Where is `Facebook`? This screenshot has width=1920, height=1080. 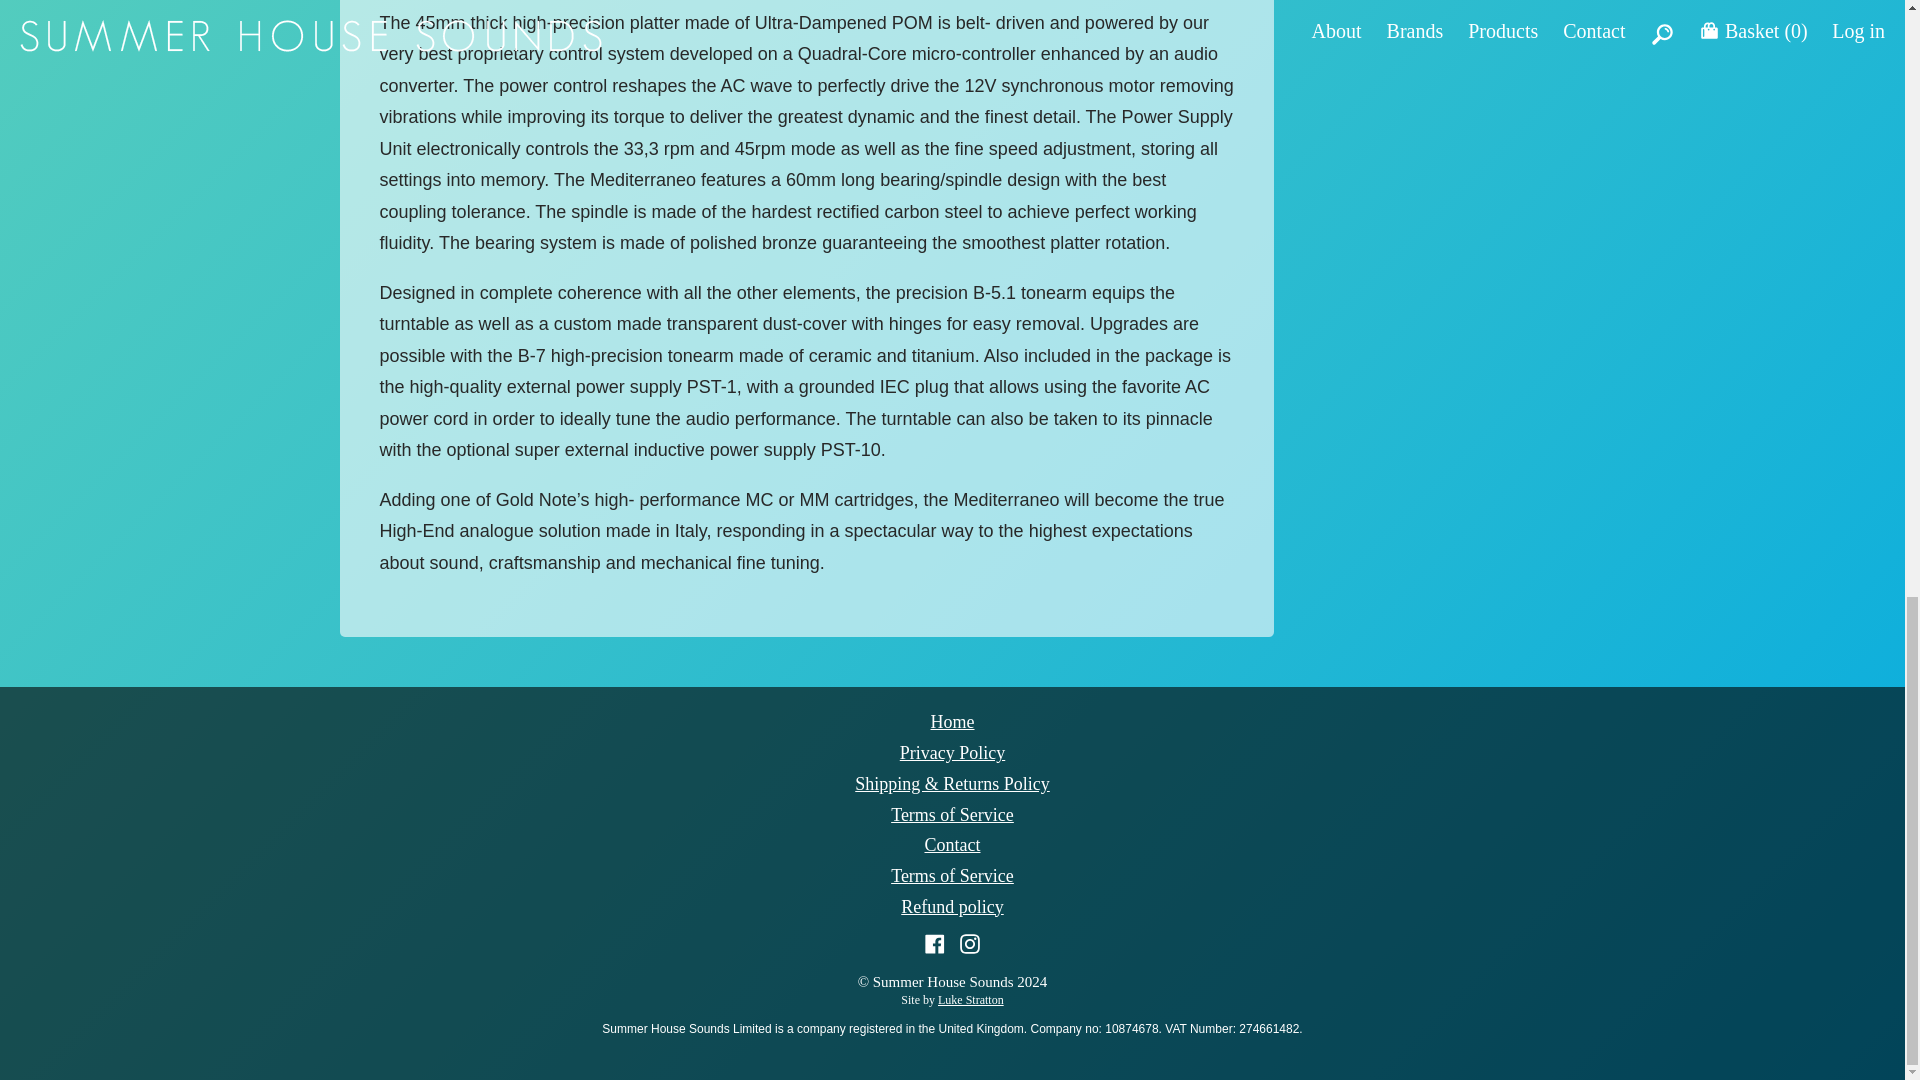 Facebook is located at coordinates (938, 942).